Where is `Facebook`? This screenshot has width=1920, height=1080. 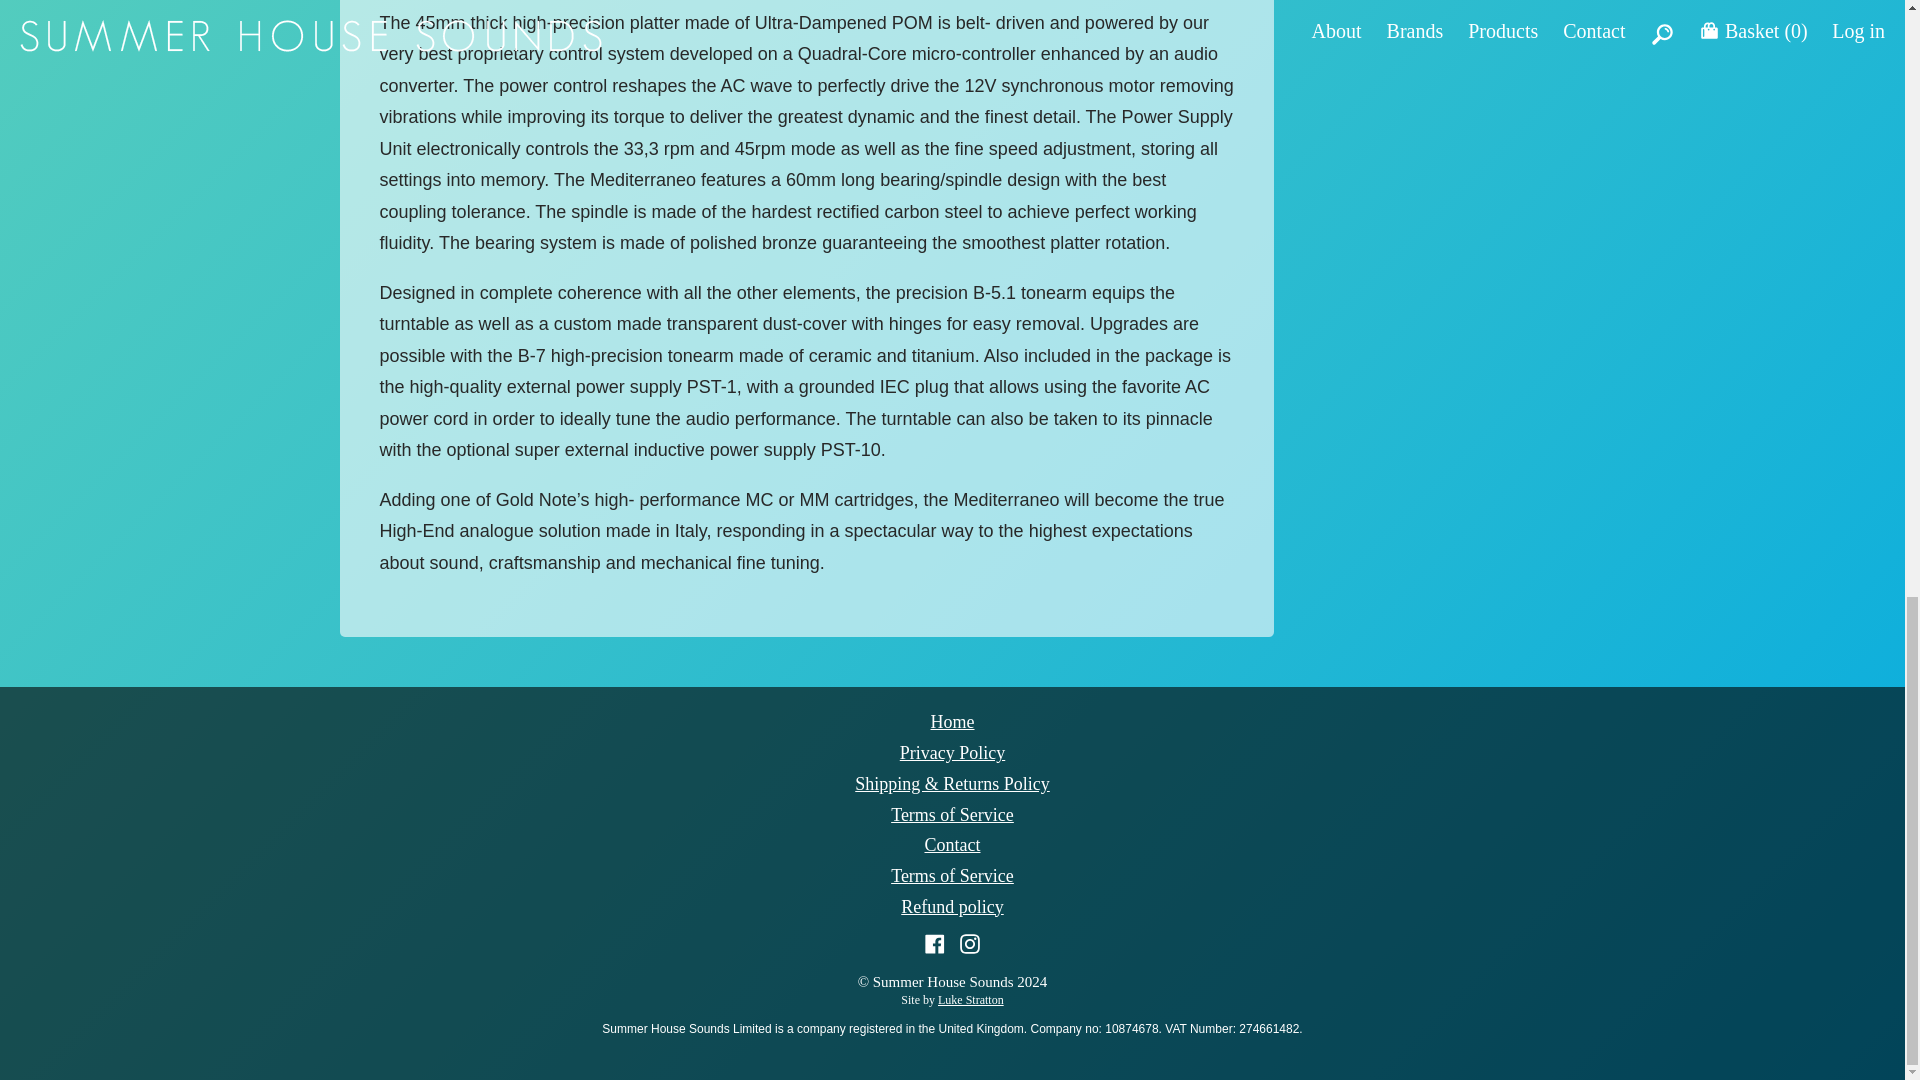 Facebook is located at coordinates (938, 942).